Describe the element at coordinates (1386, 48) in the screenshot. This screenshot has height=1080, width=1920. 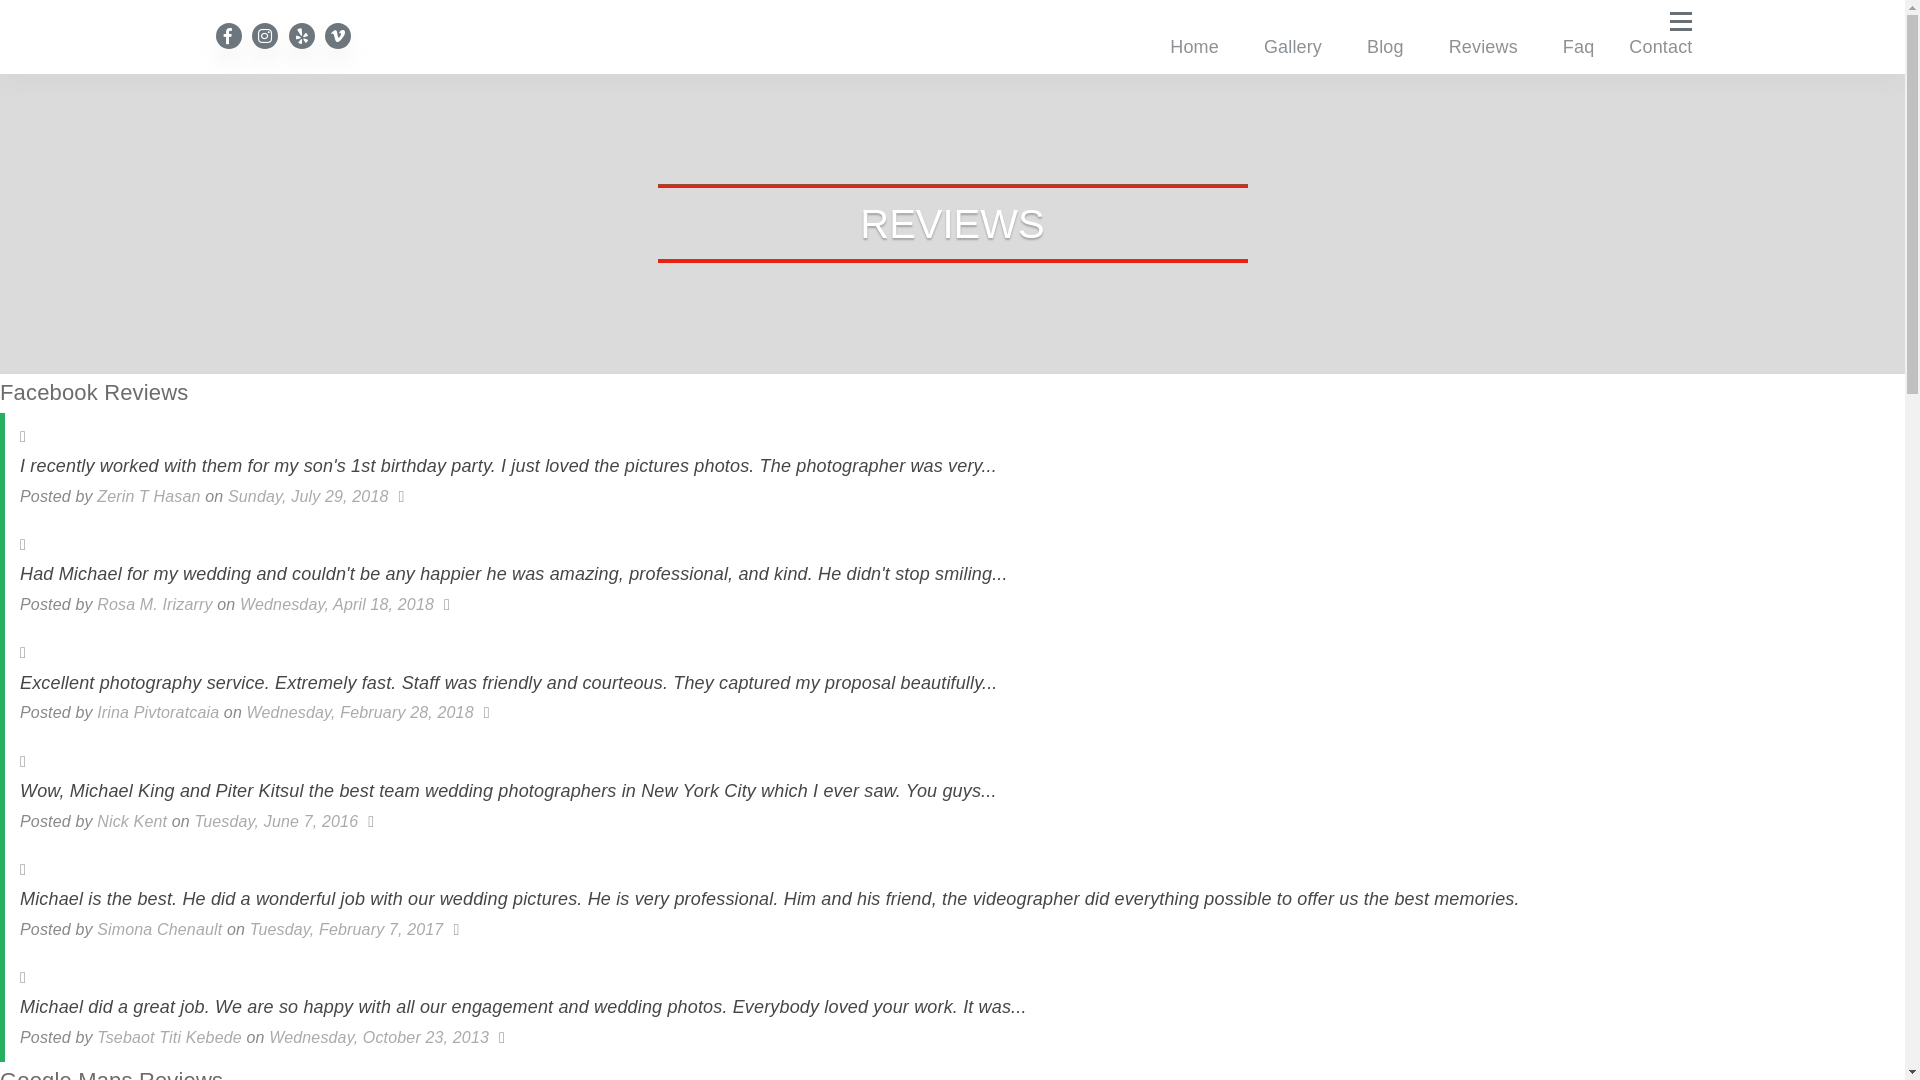
I see `Blog` at that location.